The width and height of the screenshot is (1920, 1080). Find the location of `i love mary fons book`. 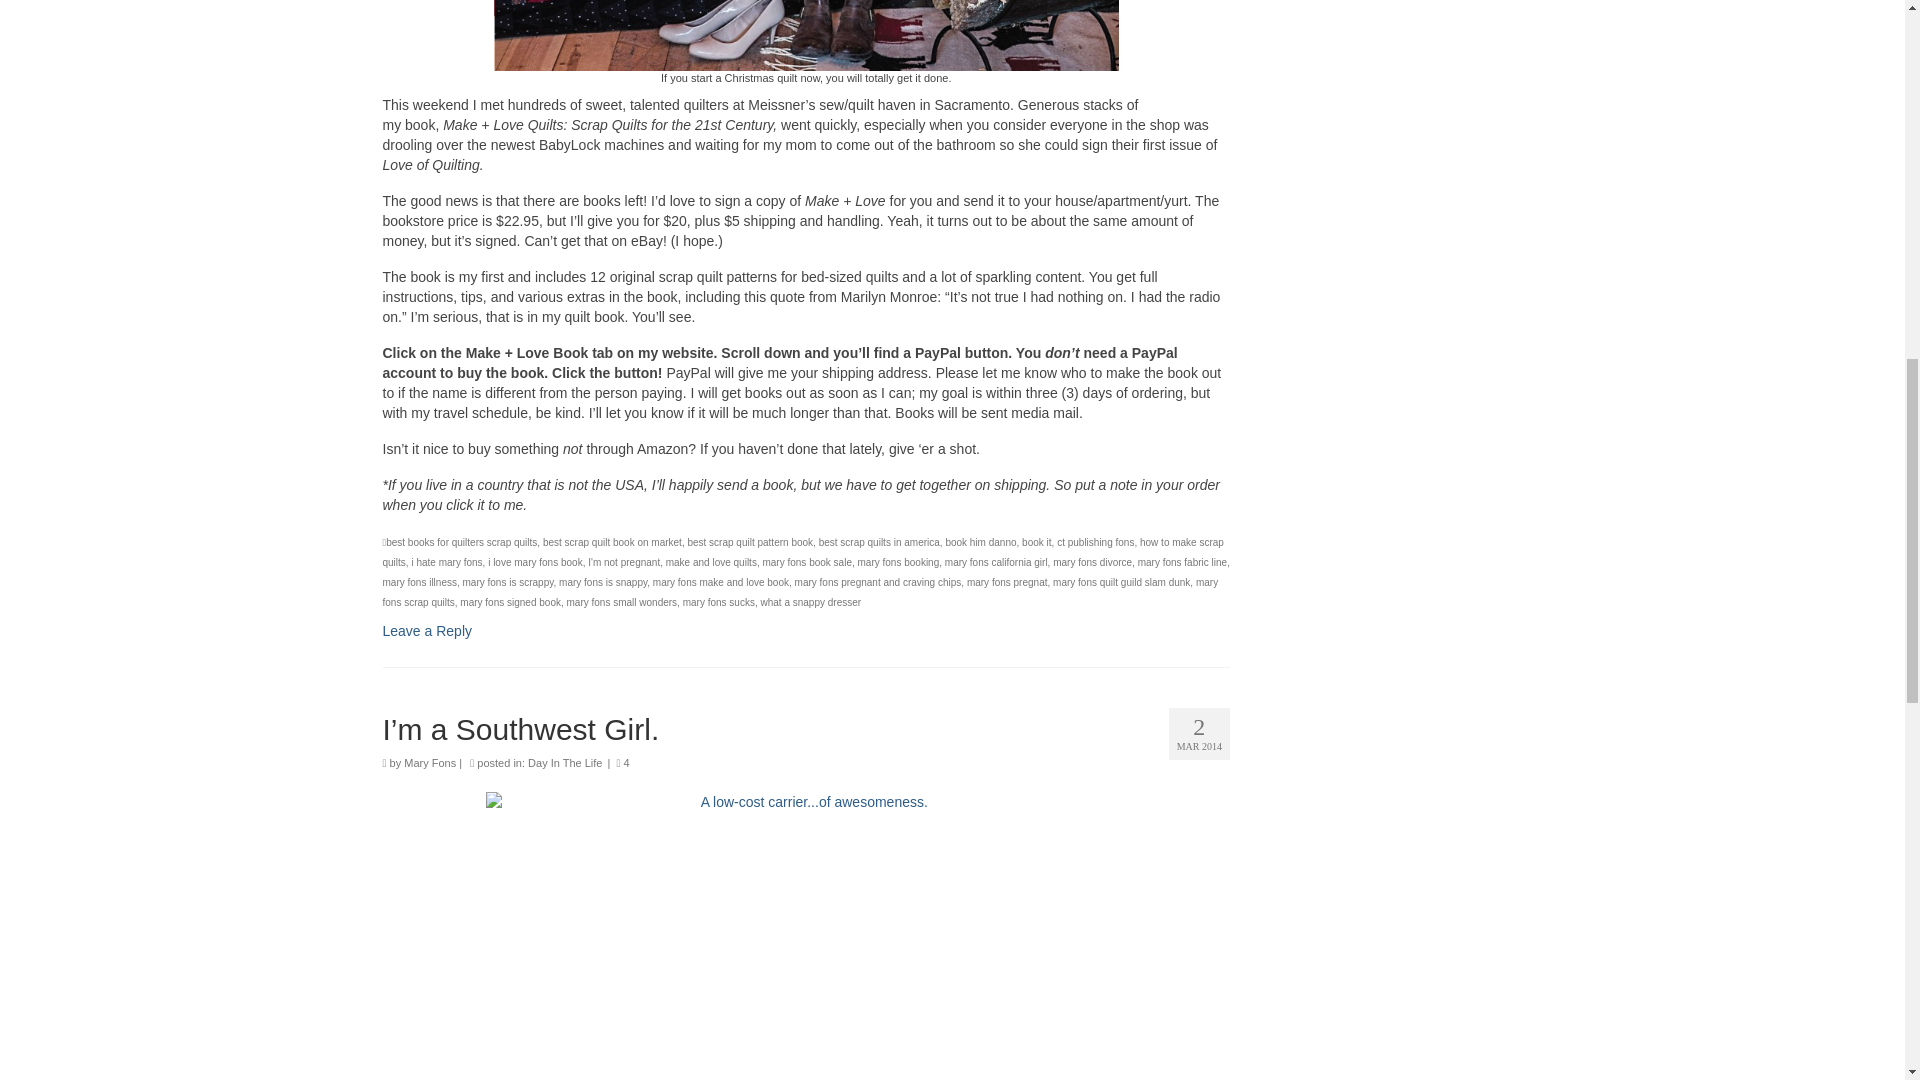

i love mary fons book is located at coordinates (535, 562).